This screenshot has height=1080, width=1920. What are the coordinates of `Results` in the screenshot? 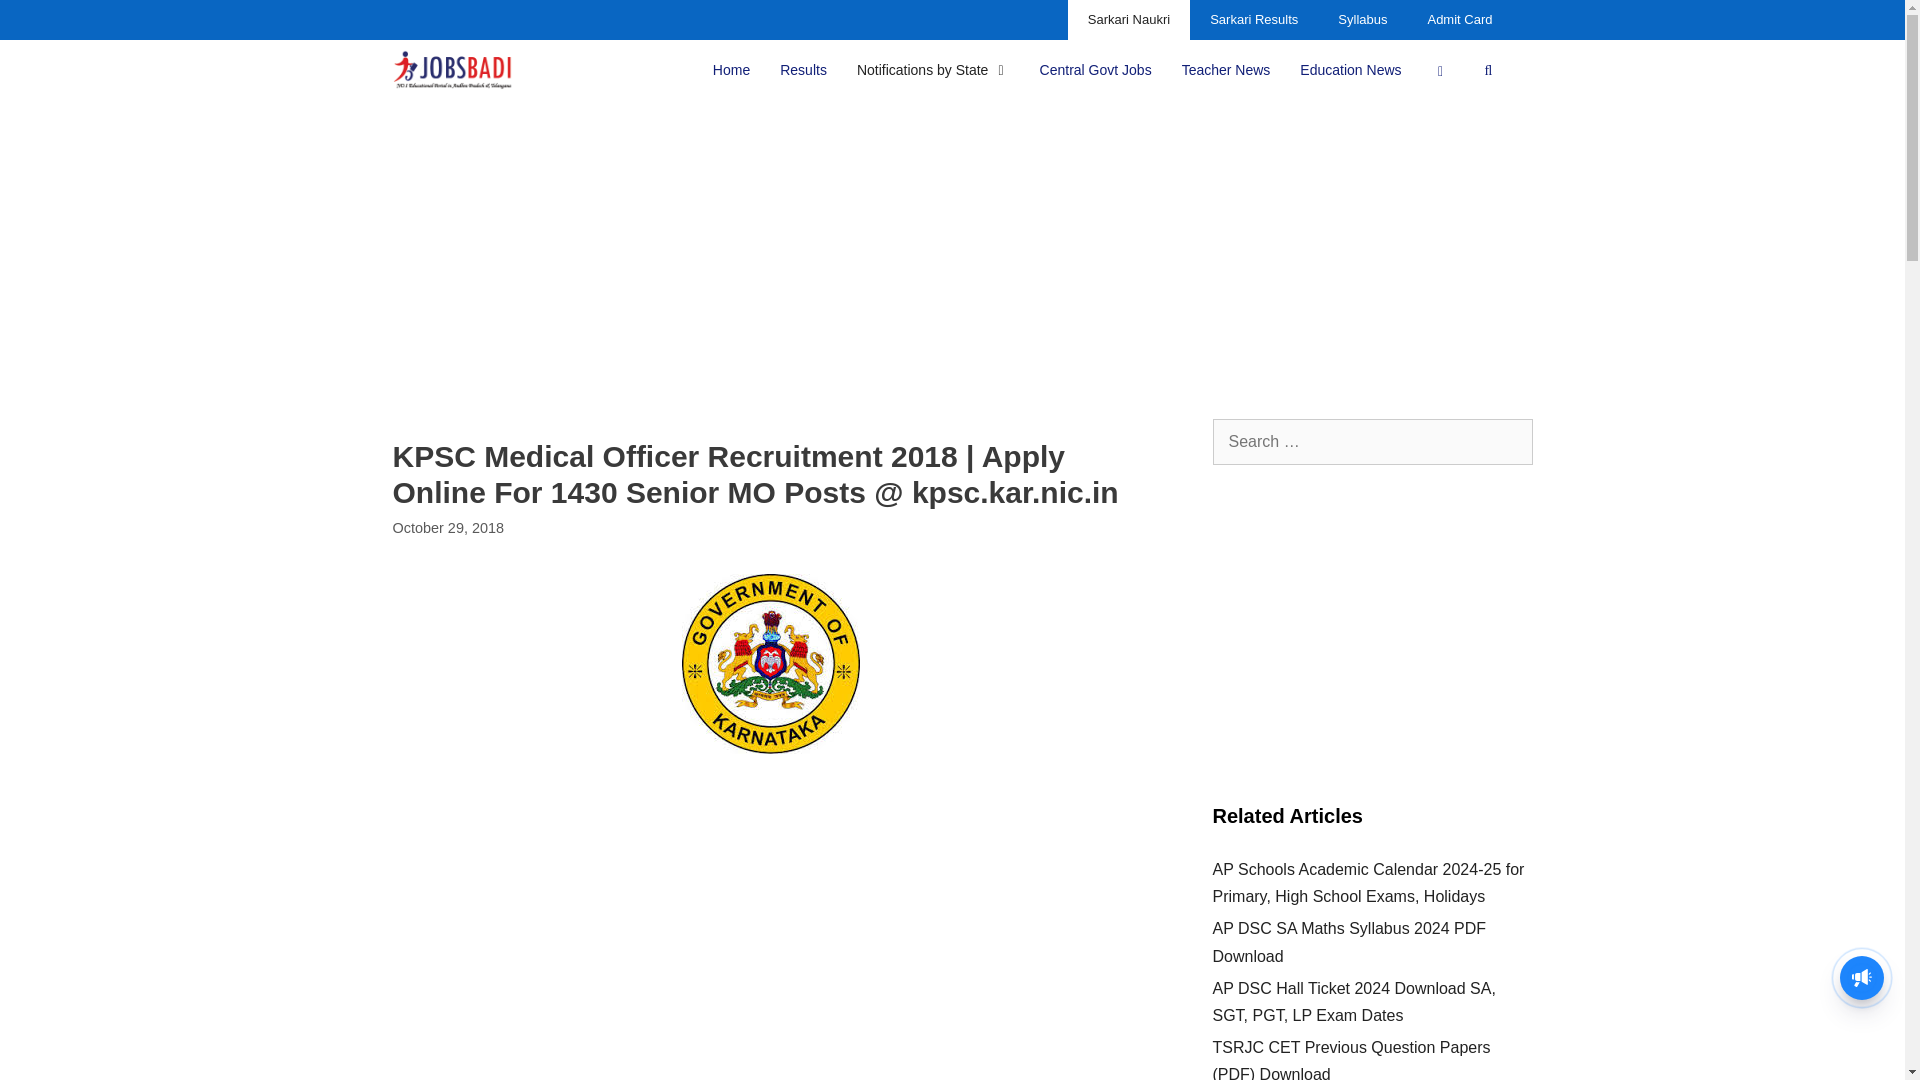 It's located at (803, 70).